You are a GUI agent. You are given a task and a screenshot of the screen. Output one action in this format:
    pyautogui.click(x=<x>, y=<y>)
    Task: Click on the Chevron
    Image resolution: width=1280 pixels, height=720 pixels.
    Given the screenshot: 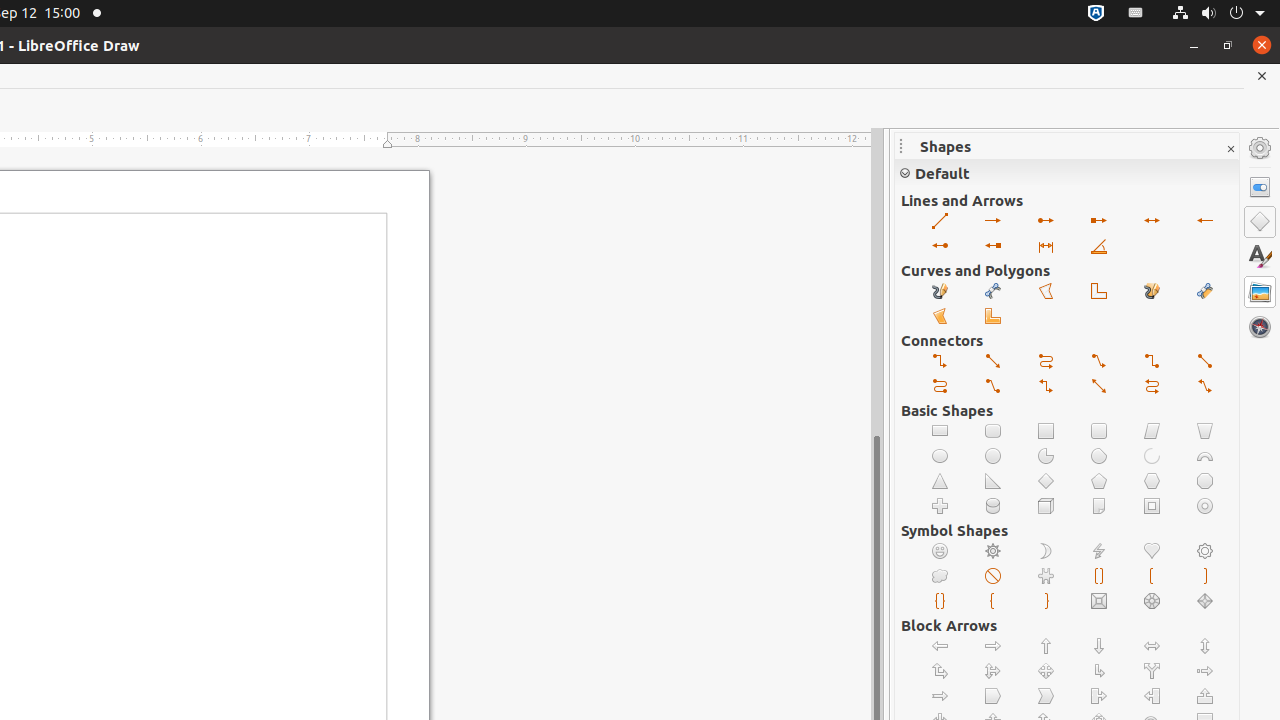 What is the action you would take?
    pyautogui.click(x=1046, y=696)
    